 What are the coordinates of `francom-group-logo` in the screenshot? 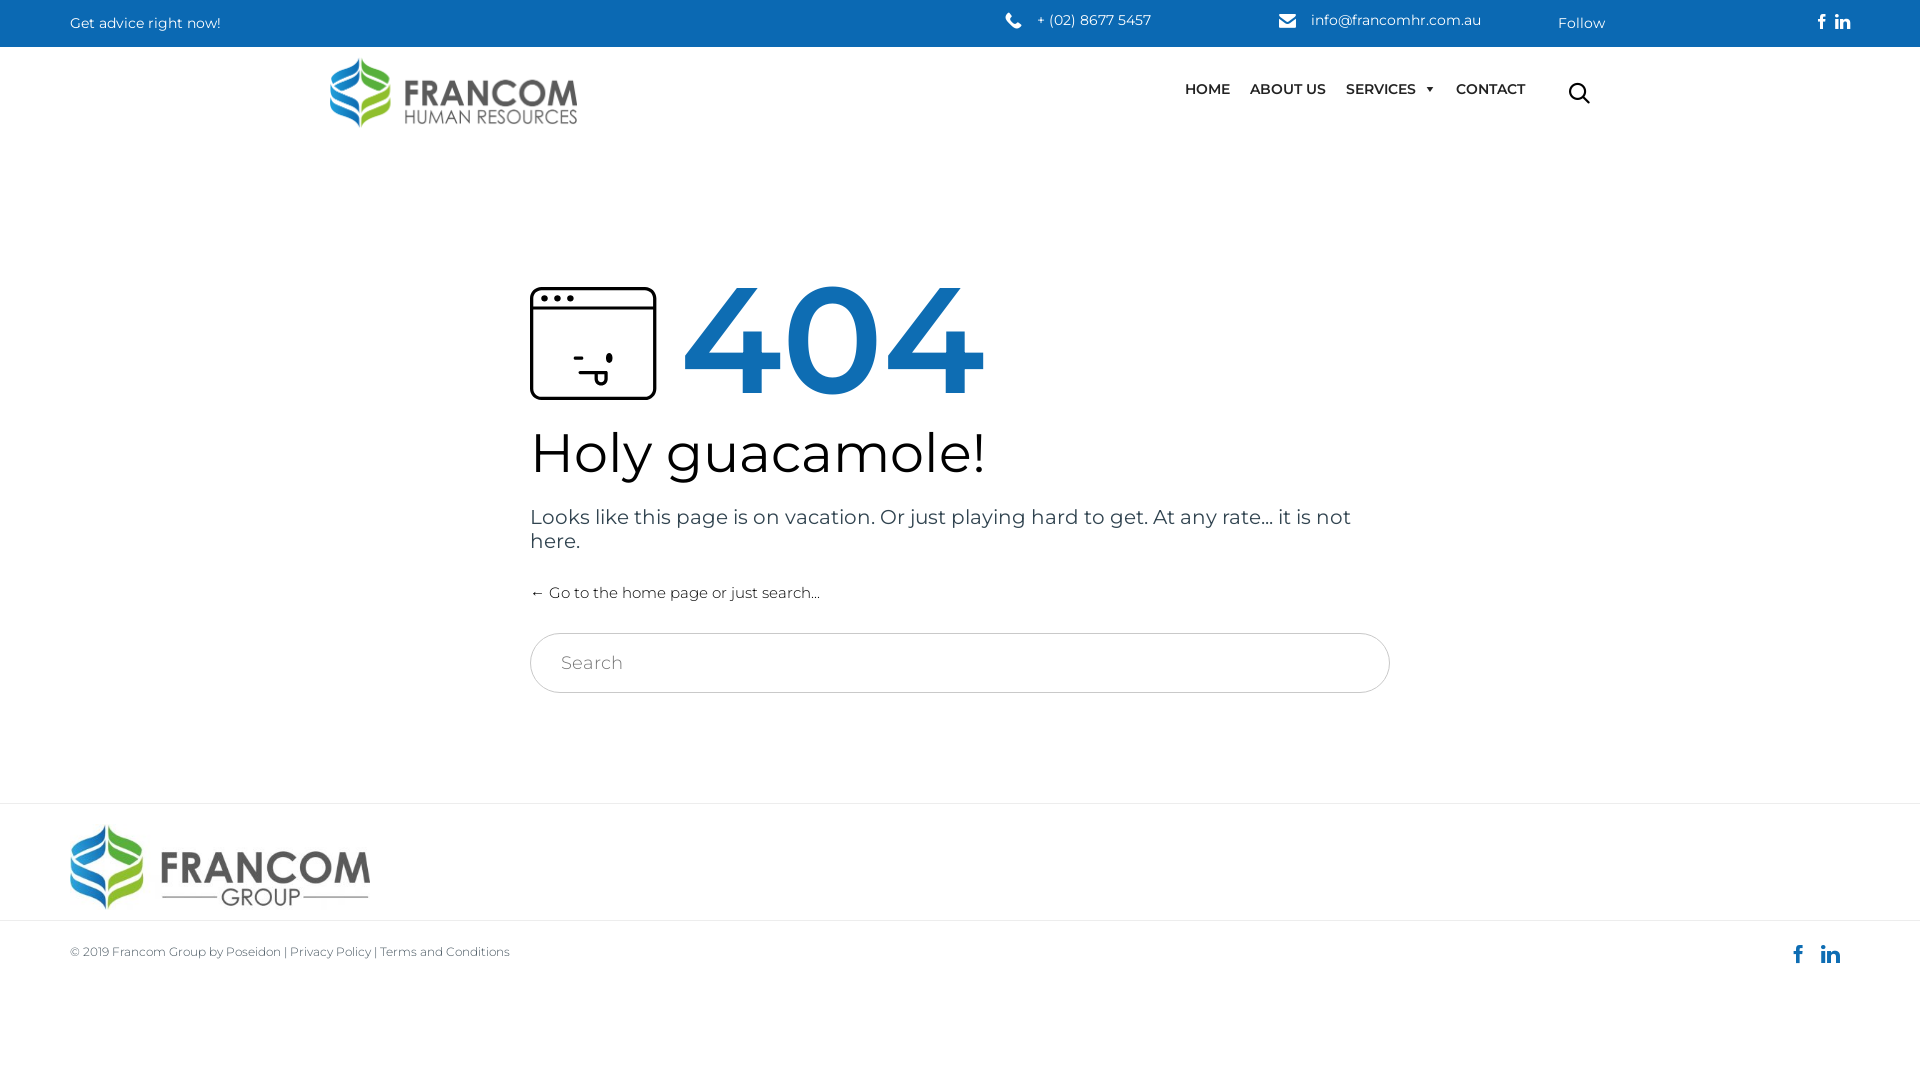 It's located at (220, 867).